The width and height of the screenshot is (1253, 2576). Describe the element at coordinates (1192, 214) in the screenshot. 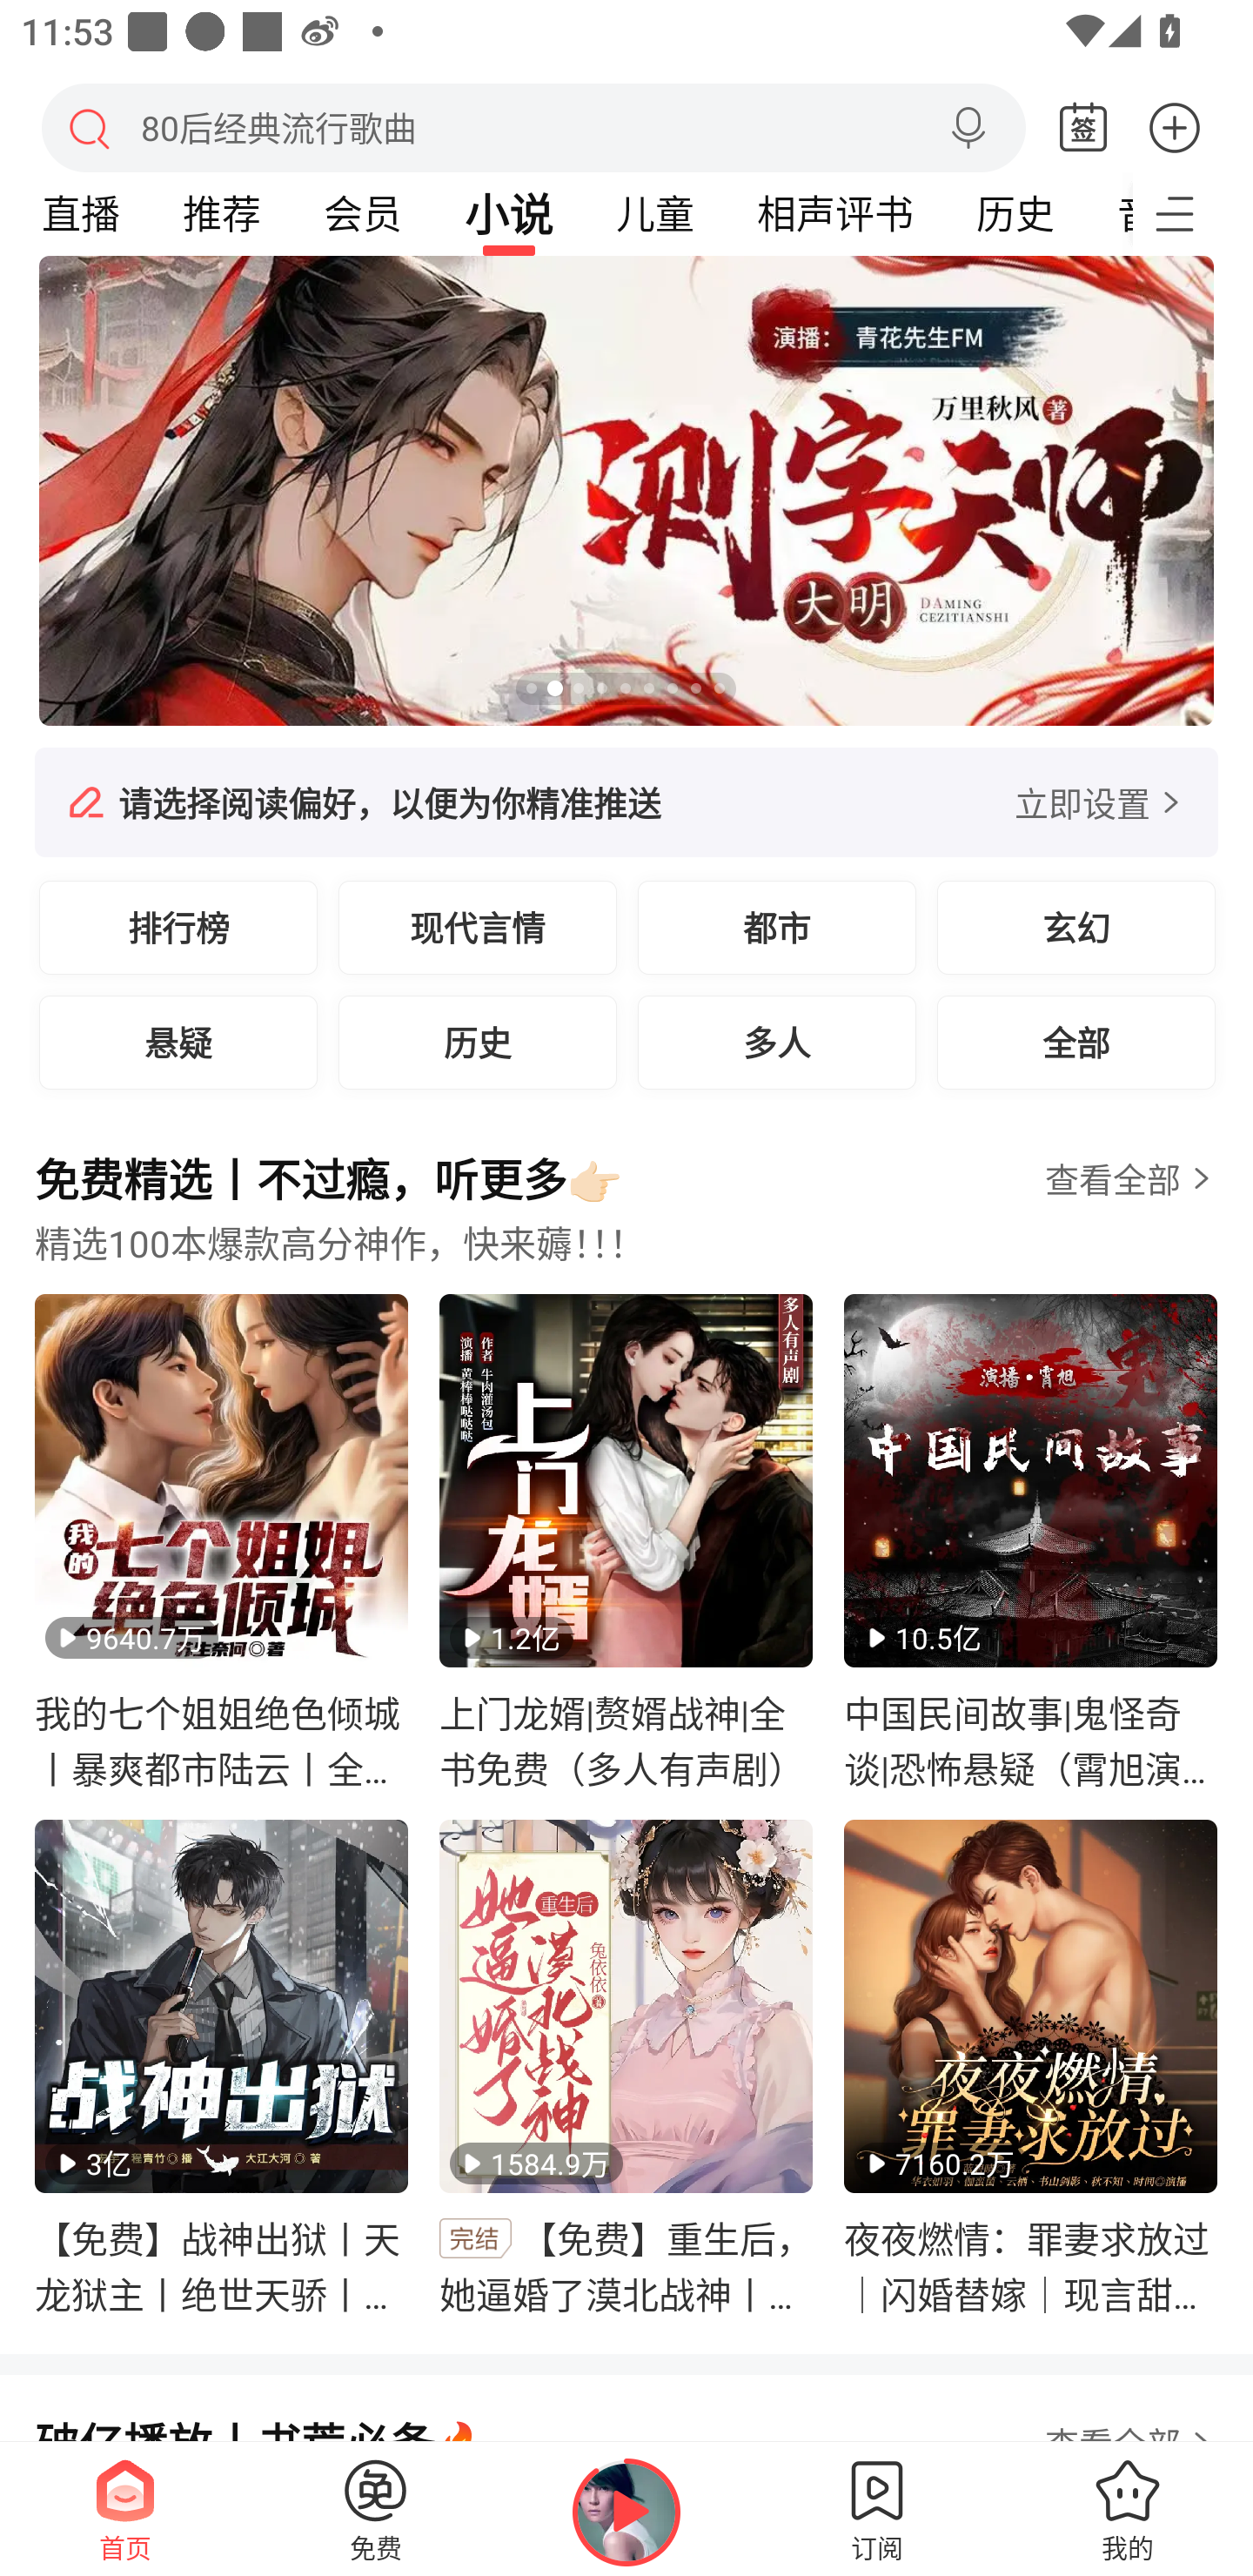

I see `更多频道` at that location.